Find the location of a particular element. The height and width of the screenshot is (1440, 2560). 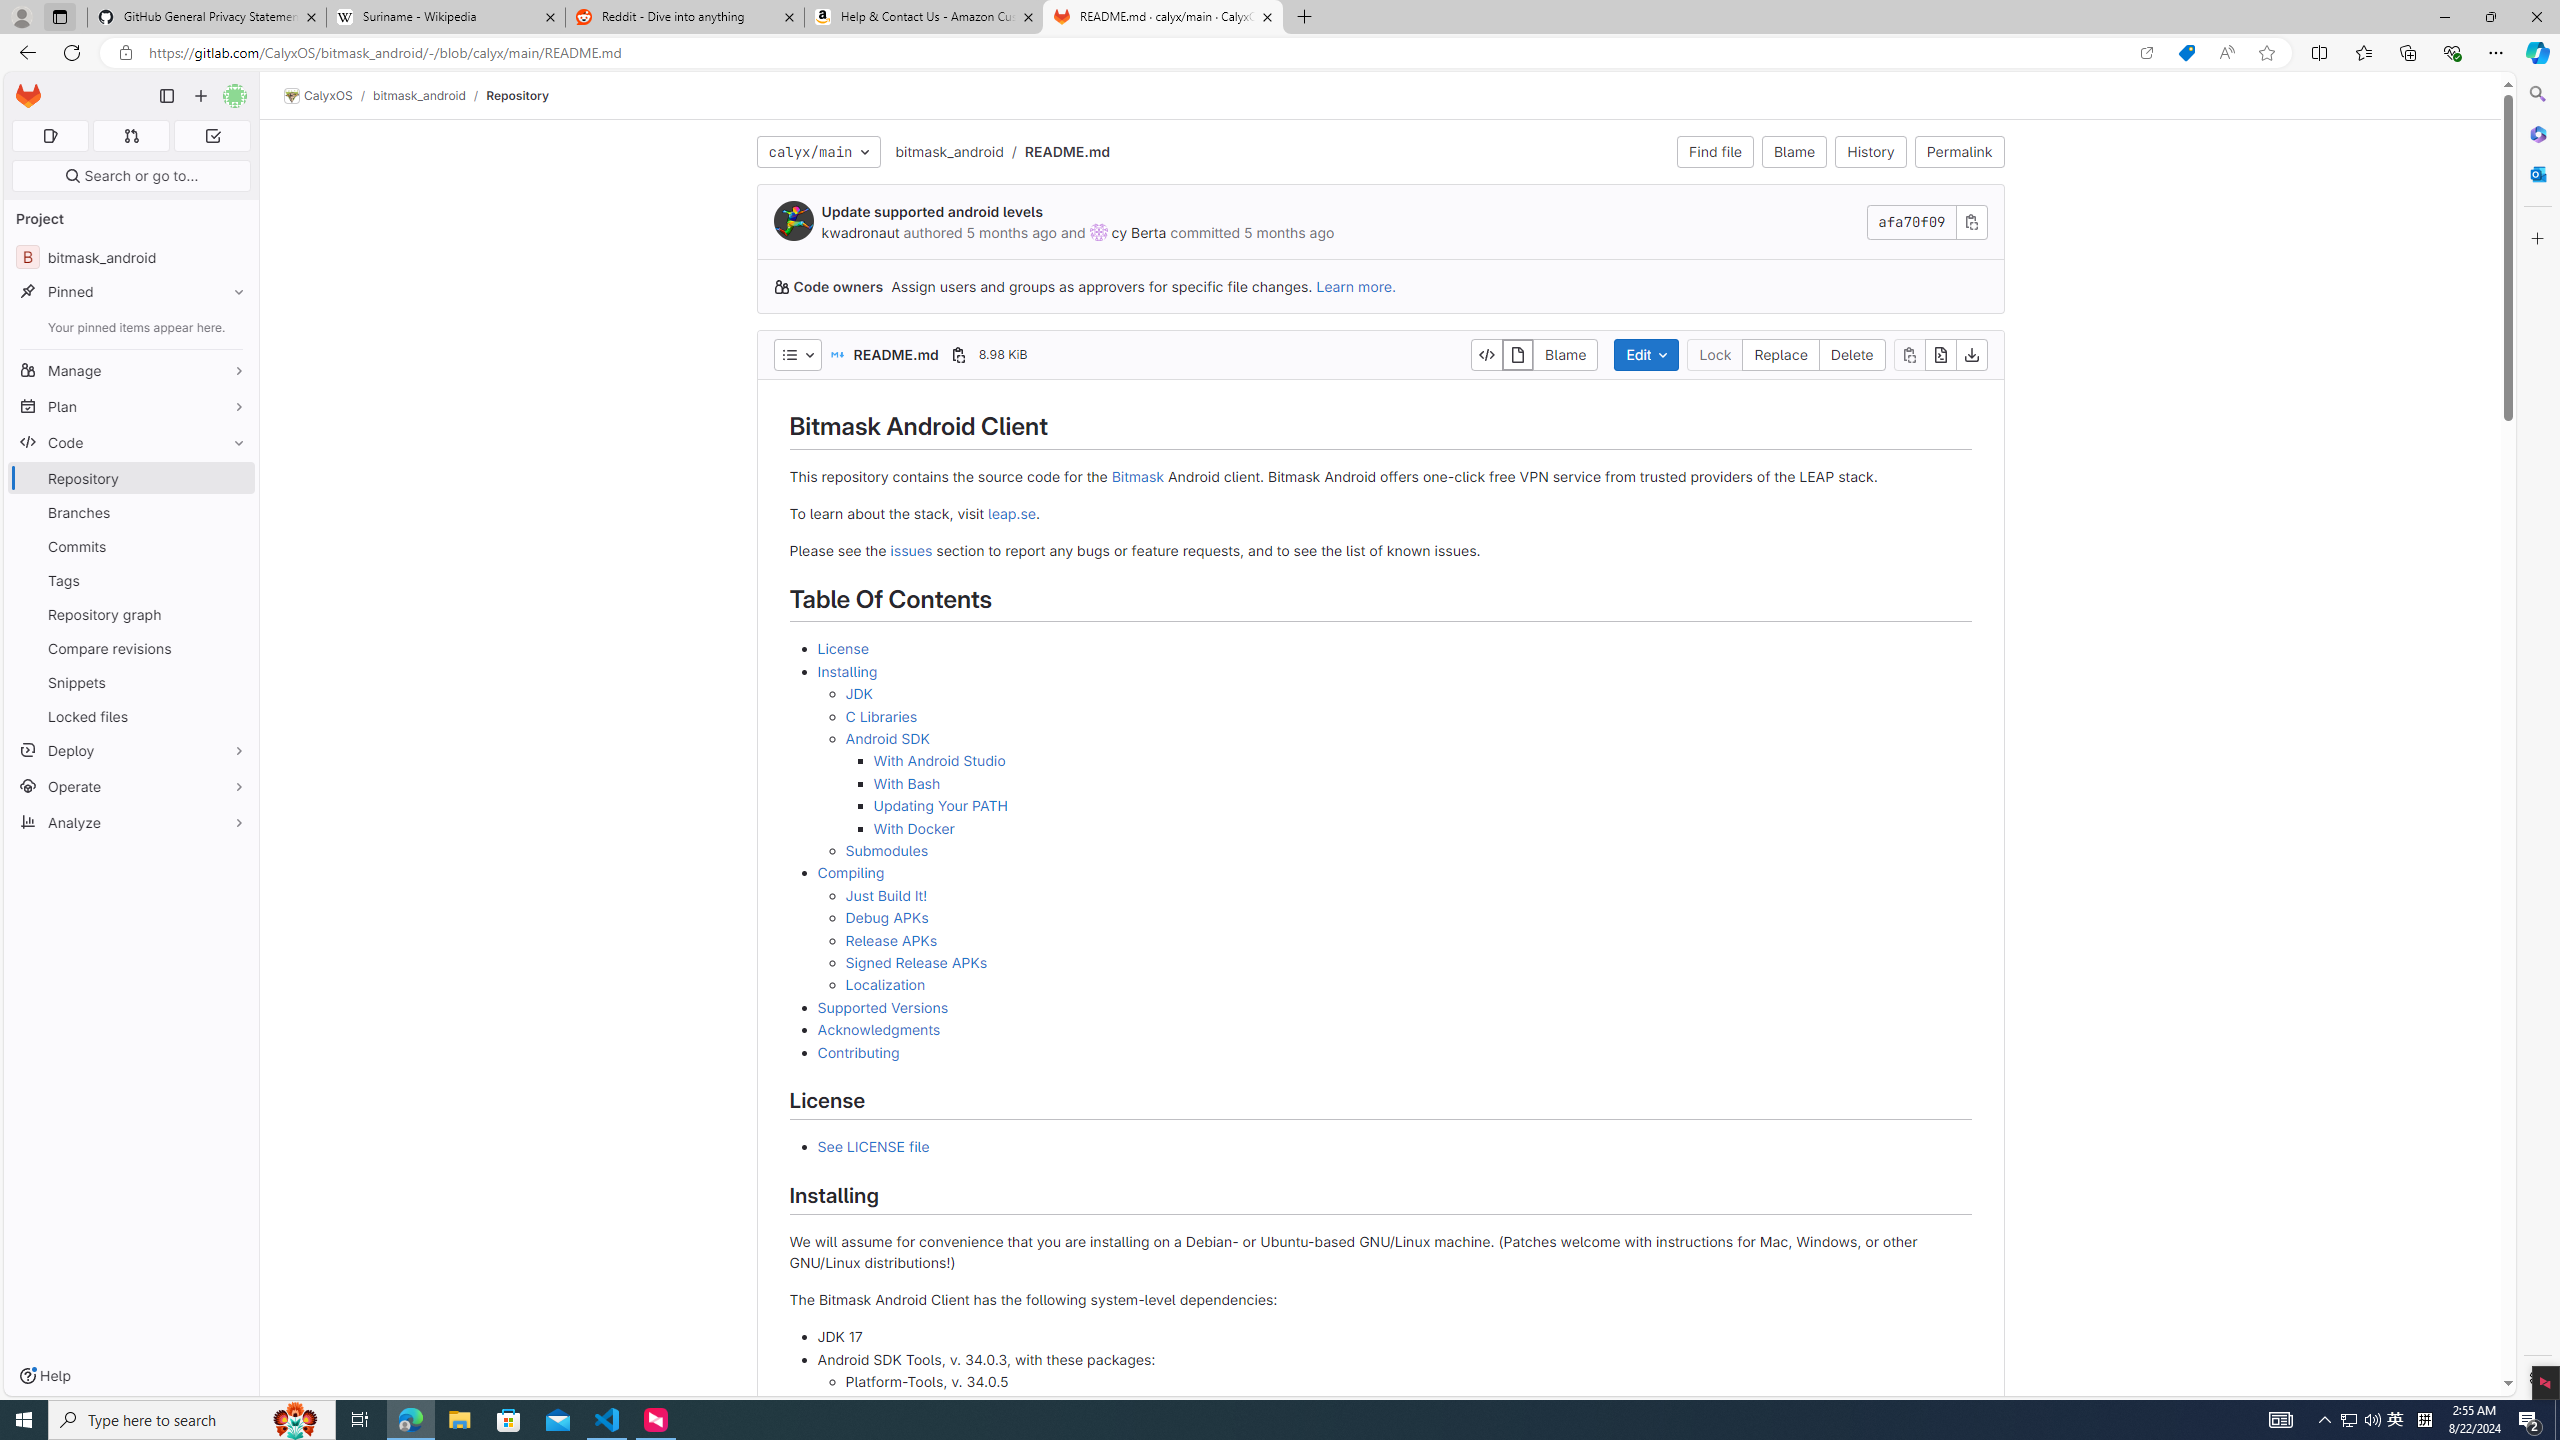

Localization is located at coordinates (1408, 984).